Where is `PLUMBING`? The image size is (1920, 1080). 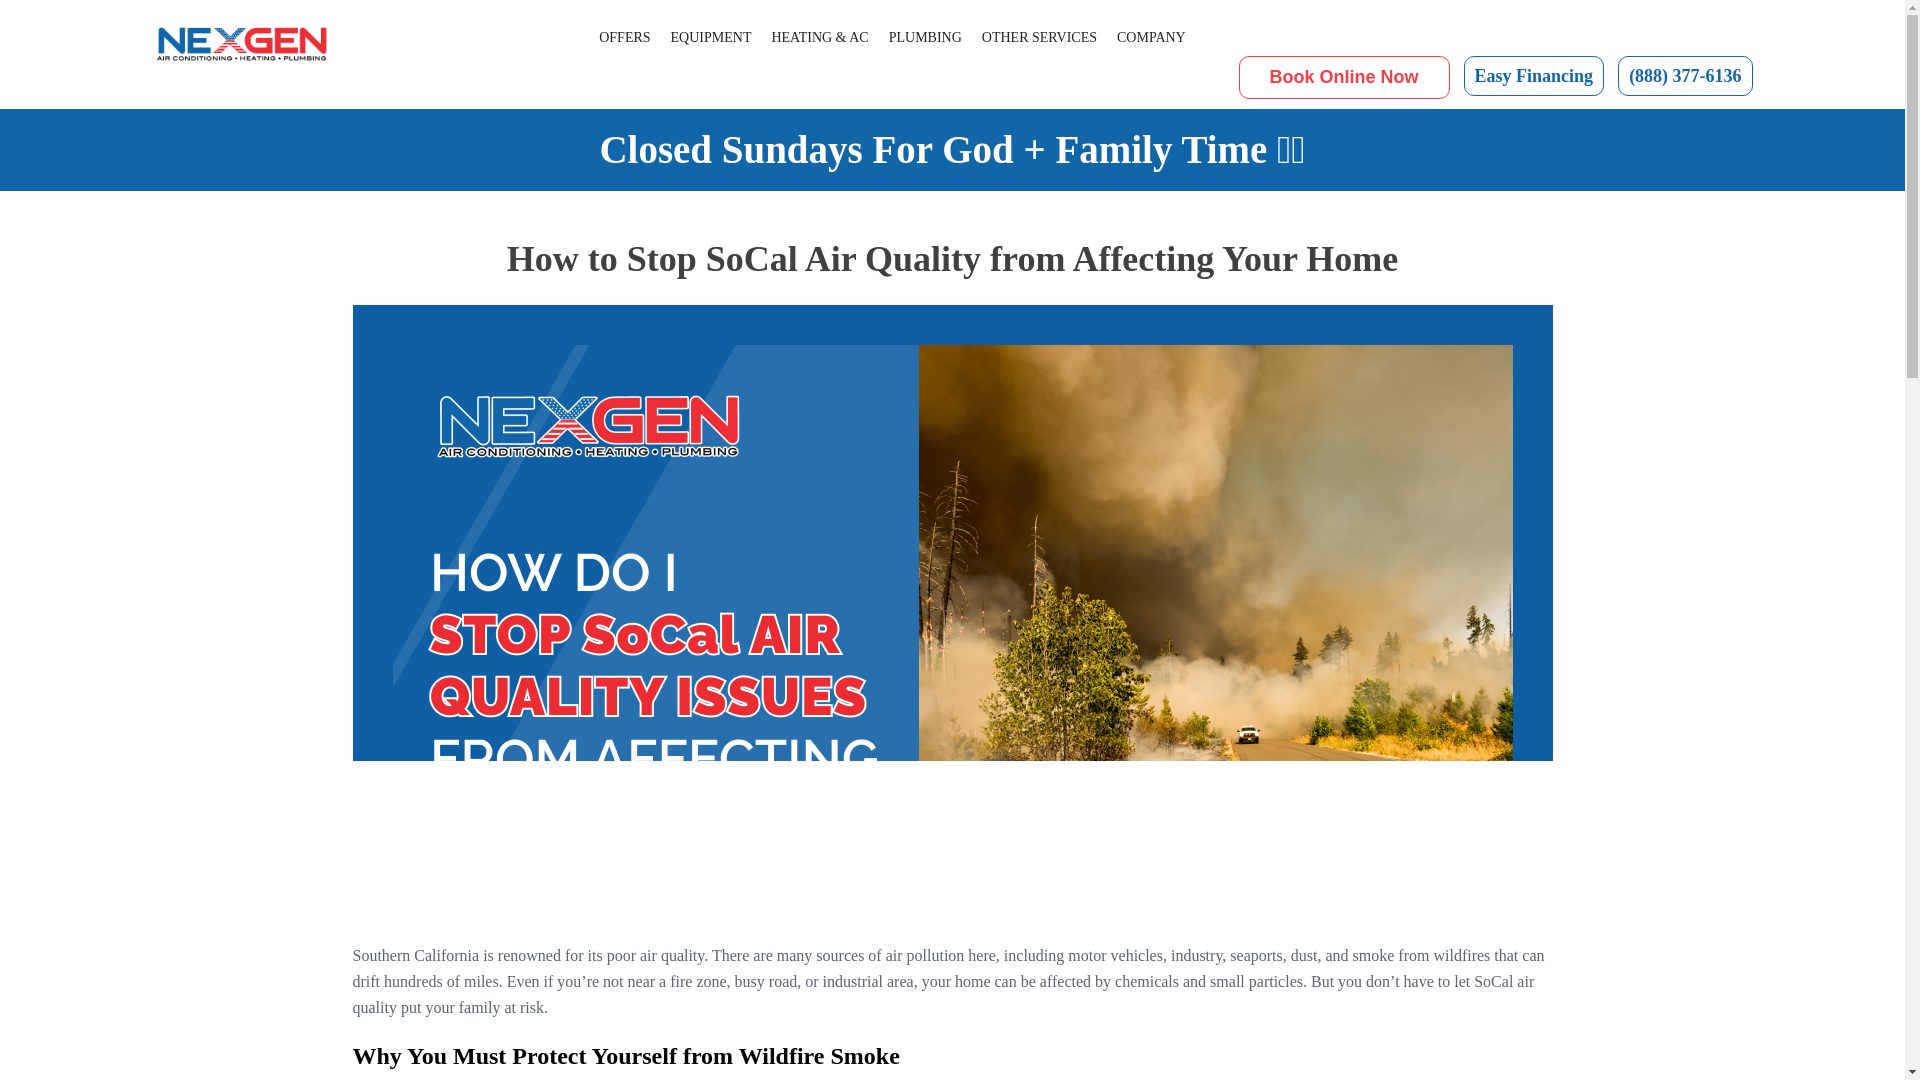
PLUMBING is located at coordinates (925, 38).